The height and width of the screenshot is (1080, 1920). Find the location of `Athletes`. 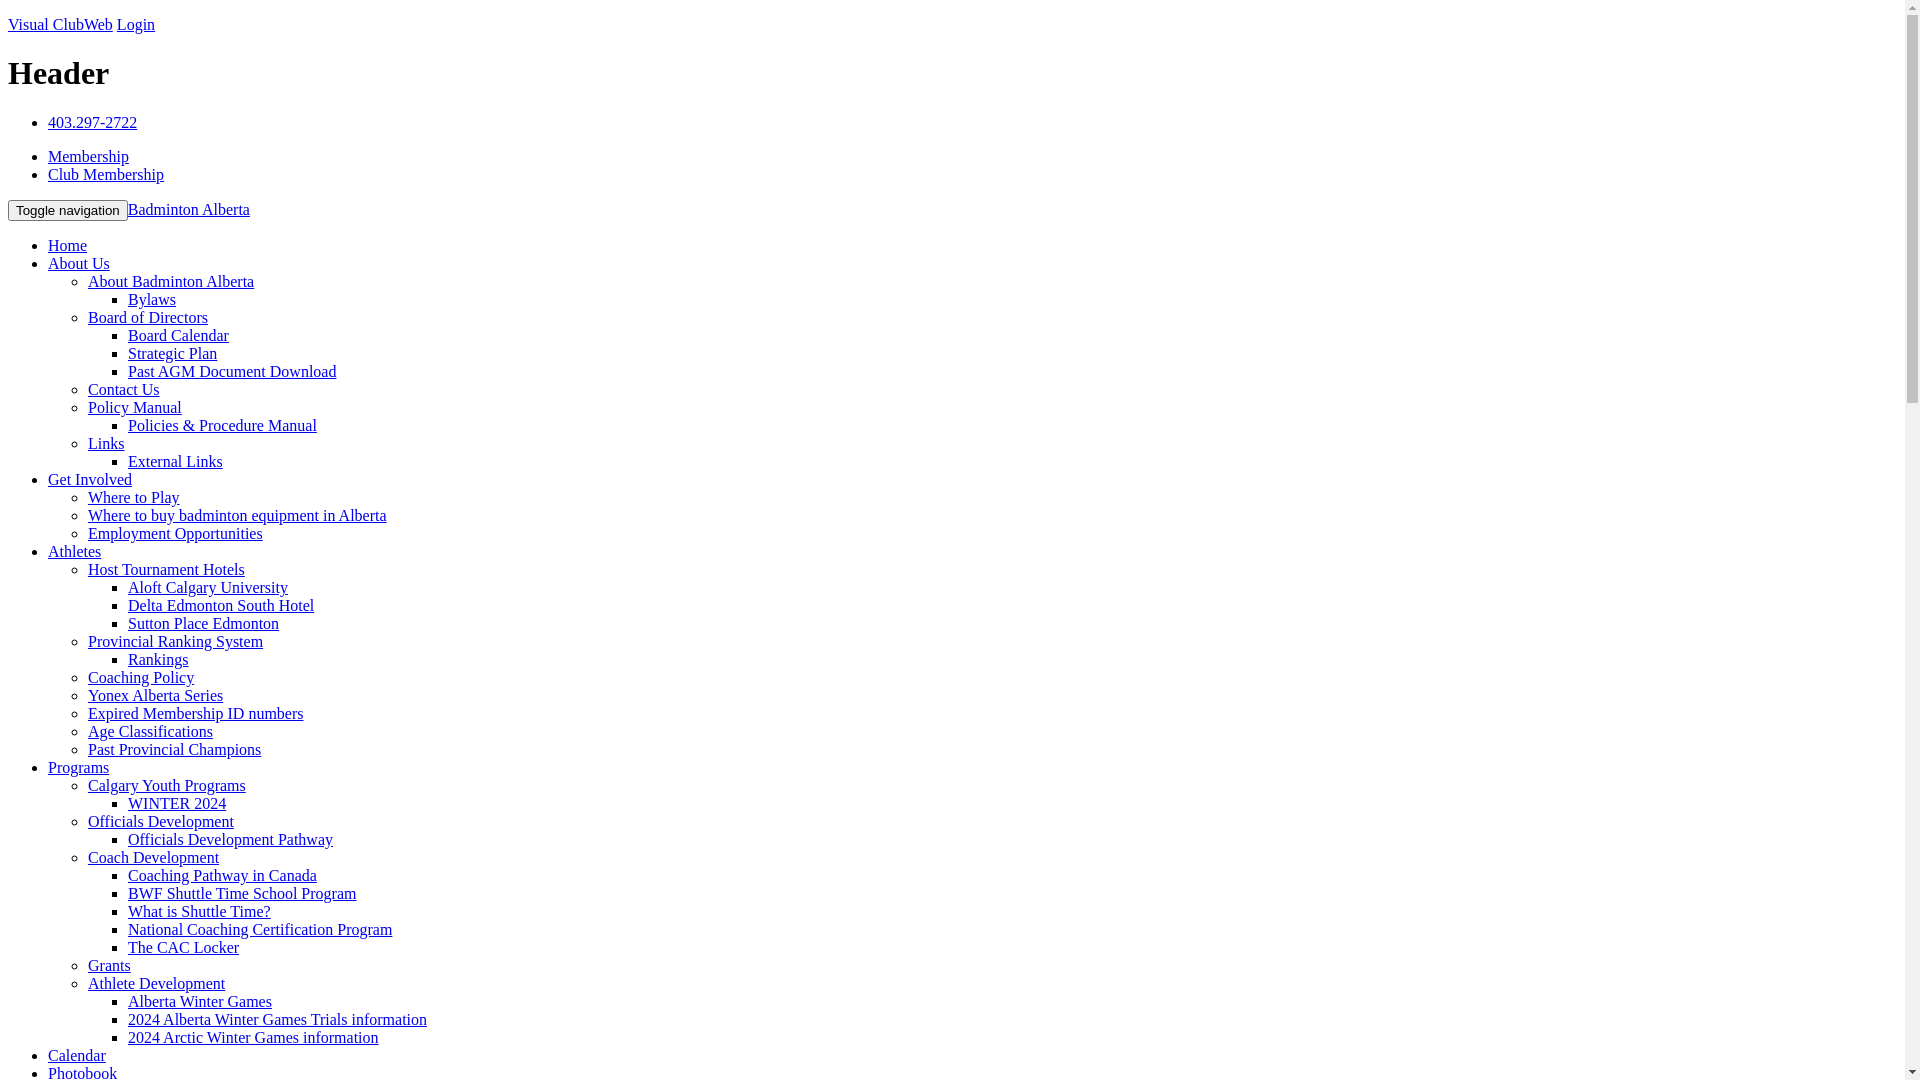

Athletes is located at coordinates (74, 552).